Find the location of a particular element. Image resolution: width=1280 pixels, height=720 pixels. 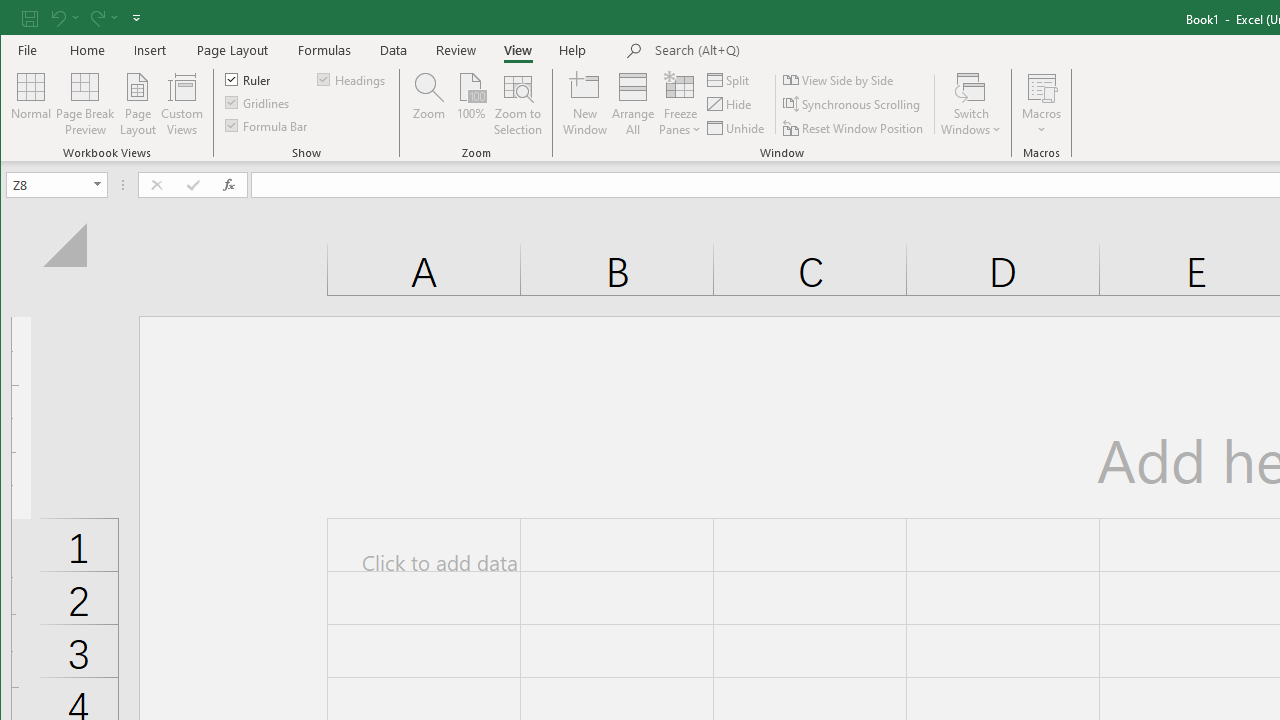

Name Box is located at coordinates (48, 184).